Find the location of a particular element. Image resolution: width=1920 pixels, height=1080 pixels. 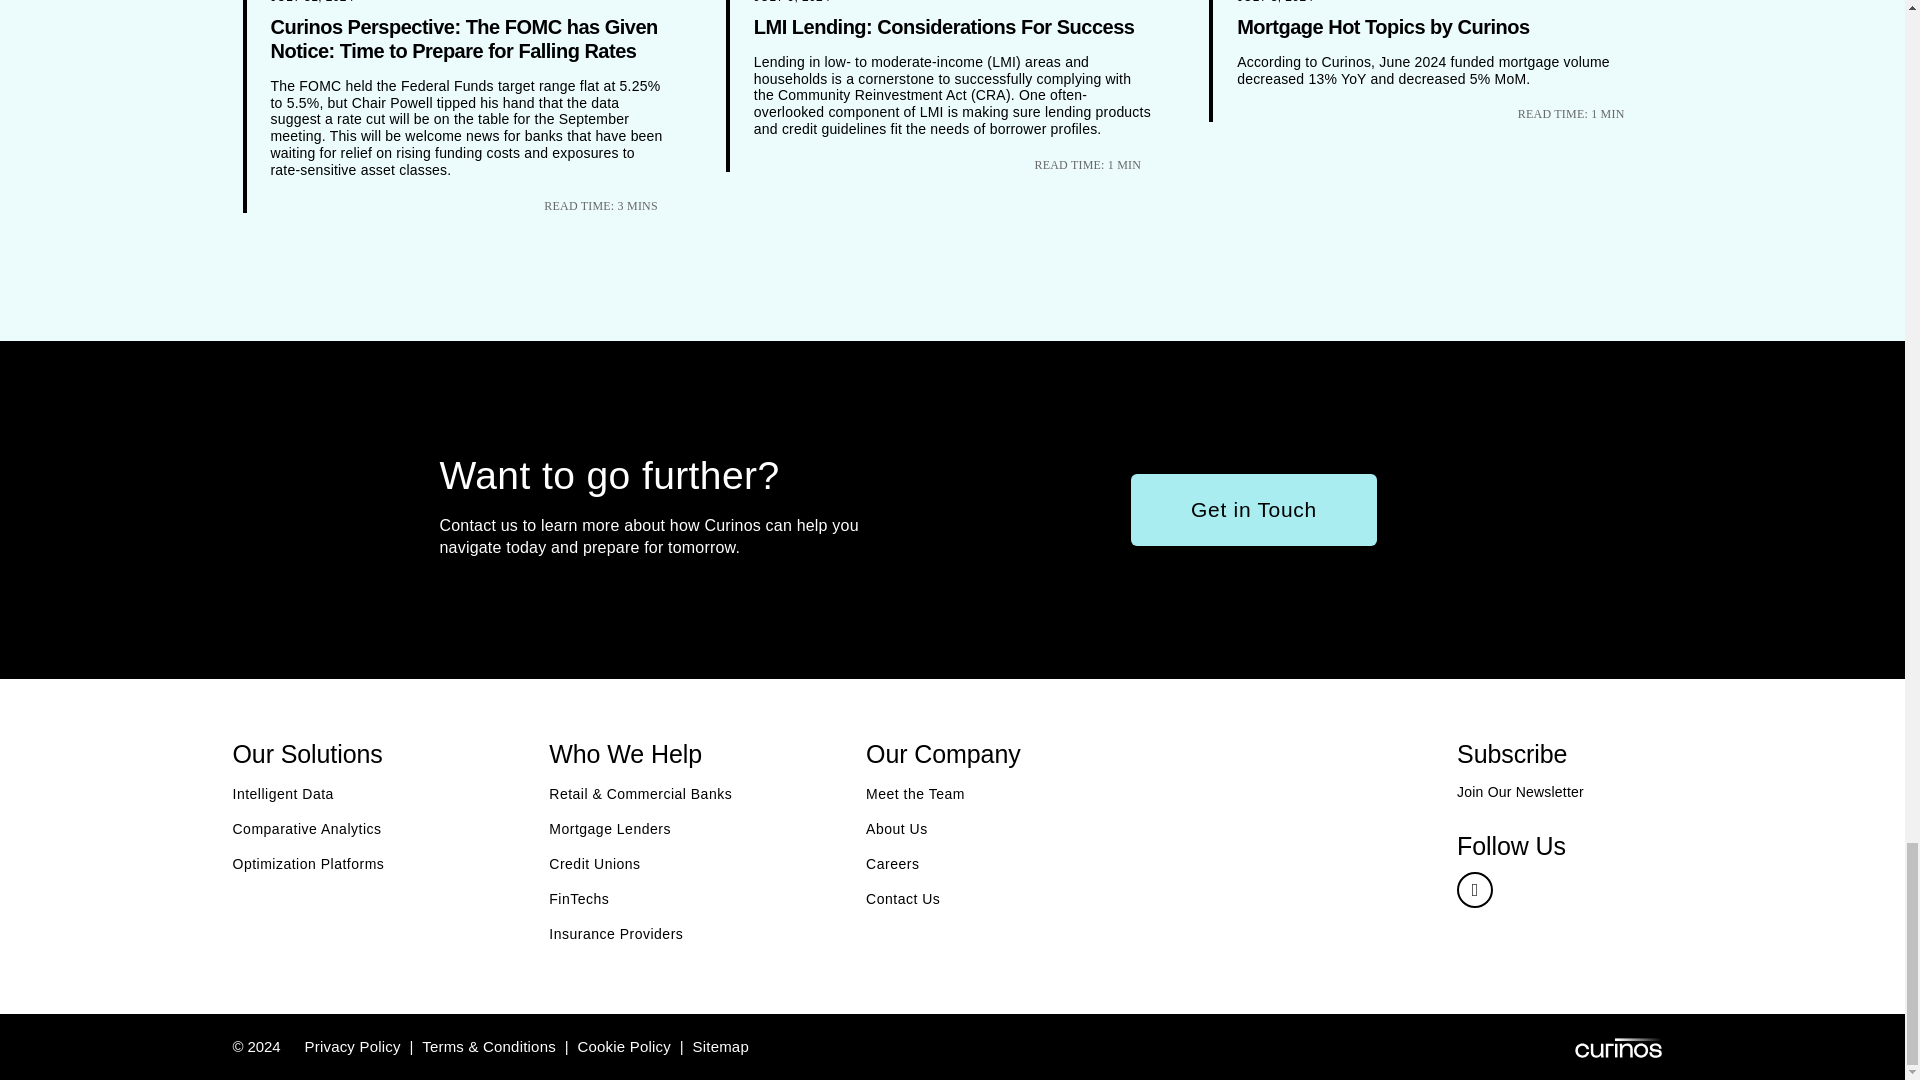

Comparative Analytics is located at coordinates (306, 831).